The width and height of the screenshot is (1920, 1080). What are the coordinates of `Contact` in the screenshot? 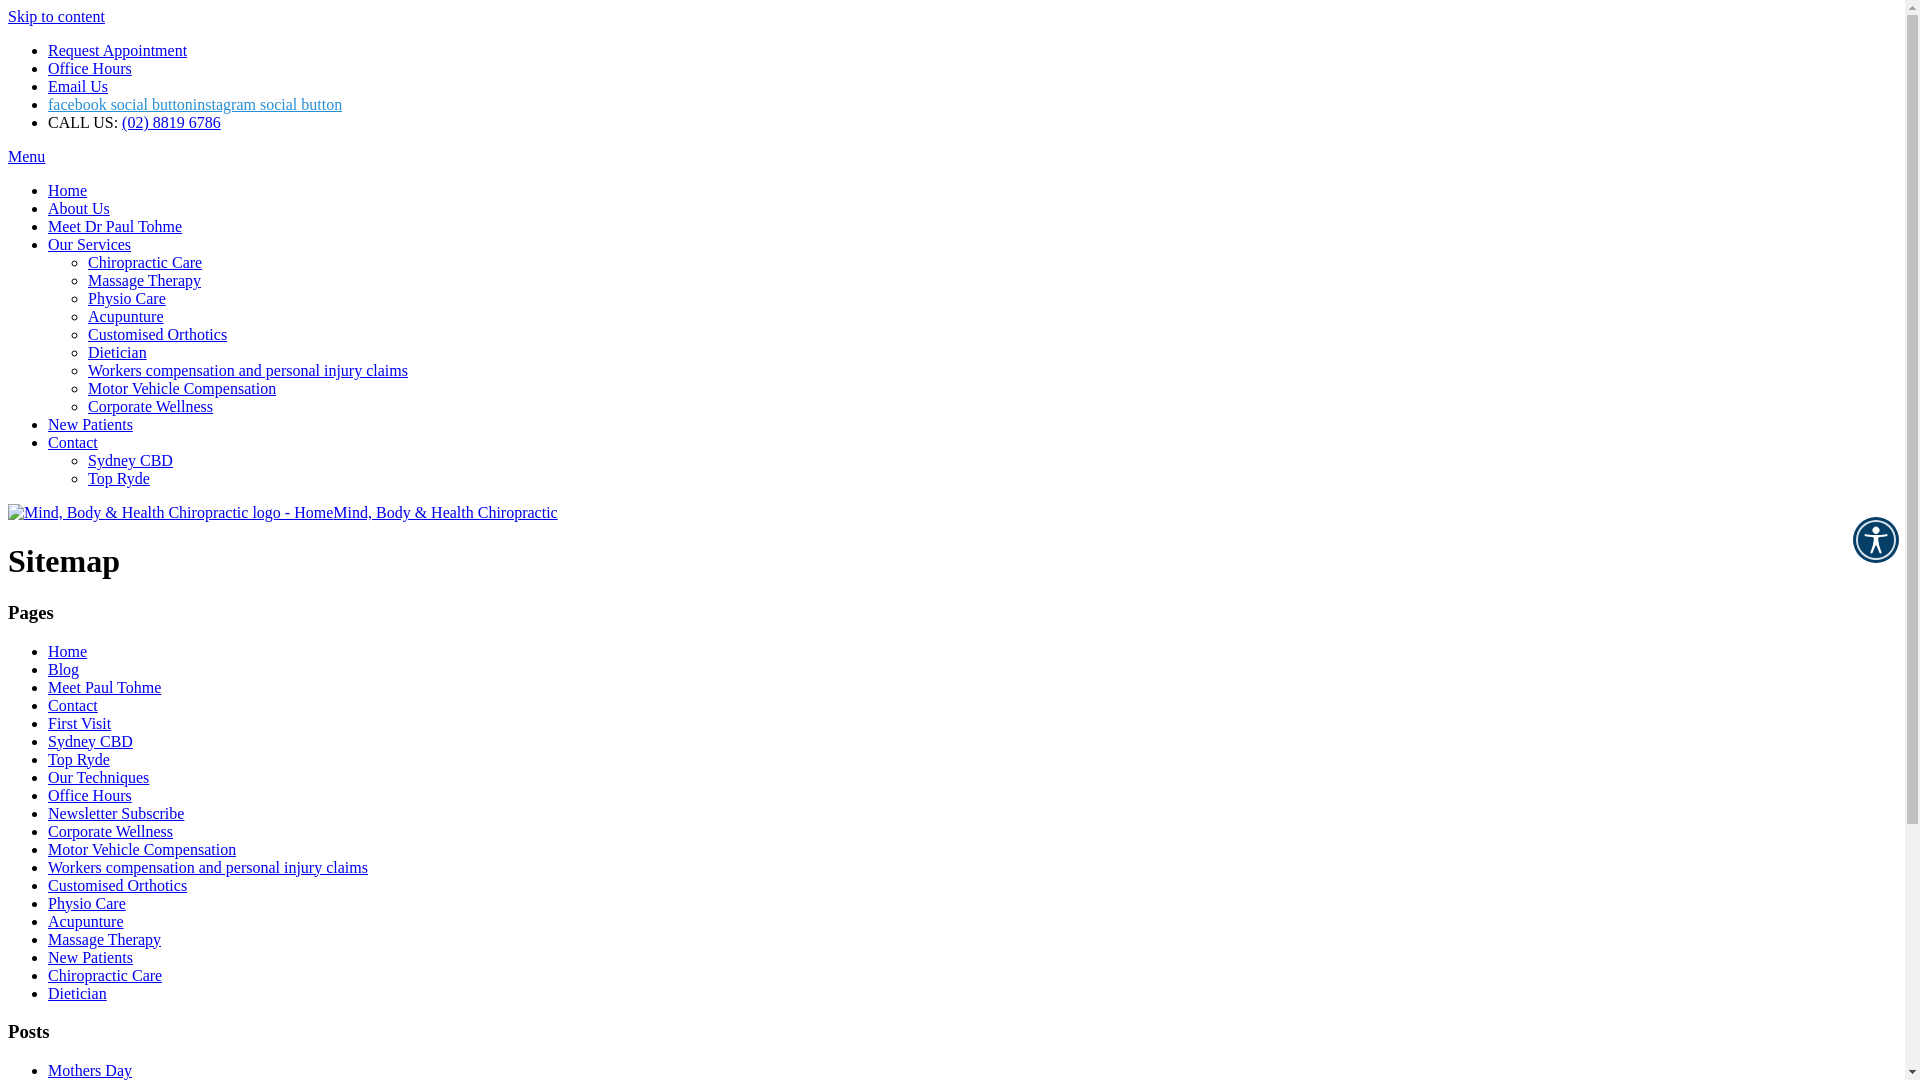 It's located at (73, 442).